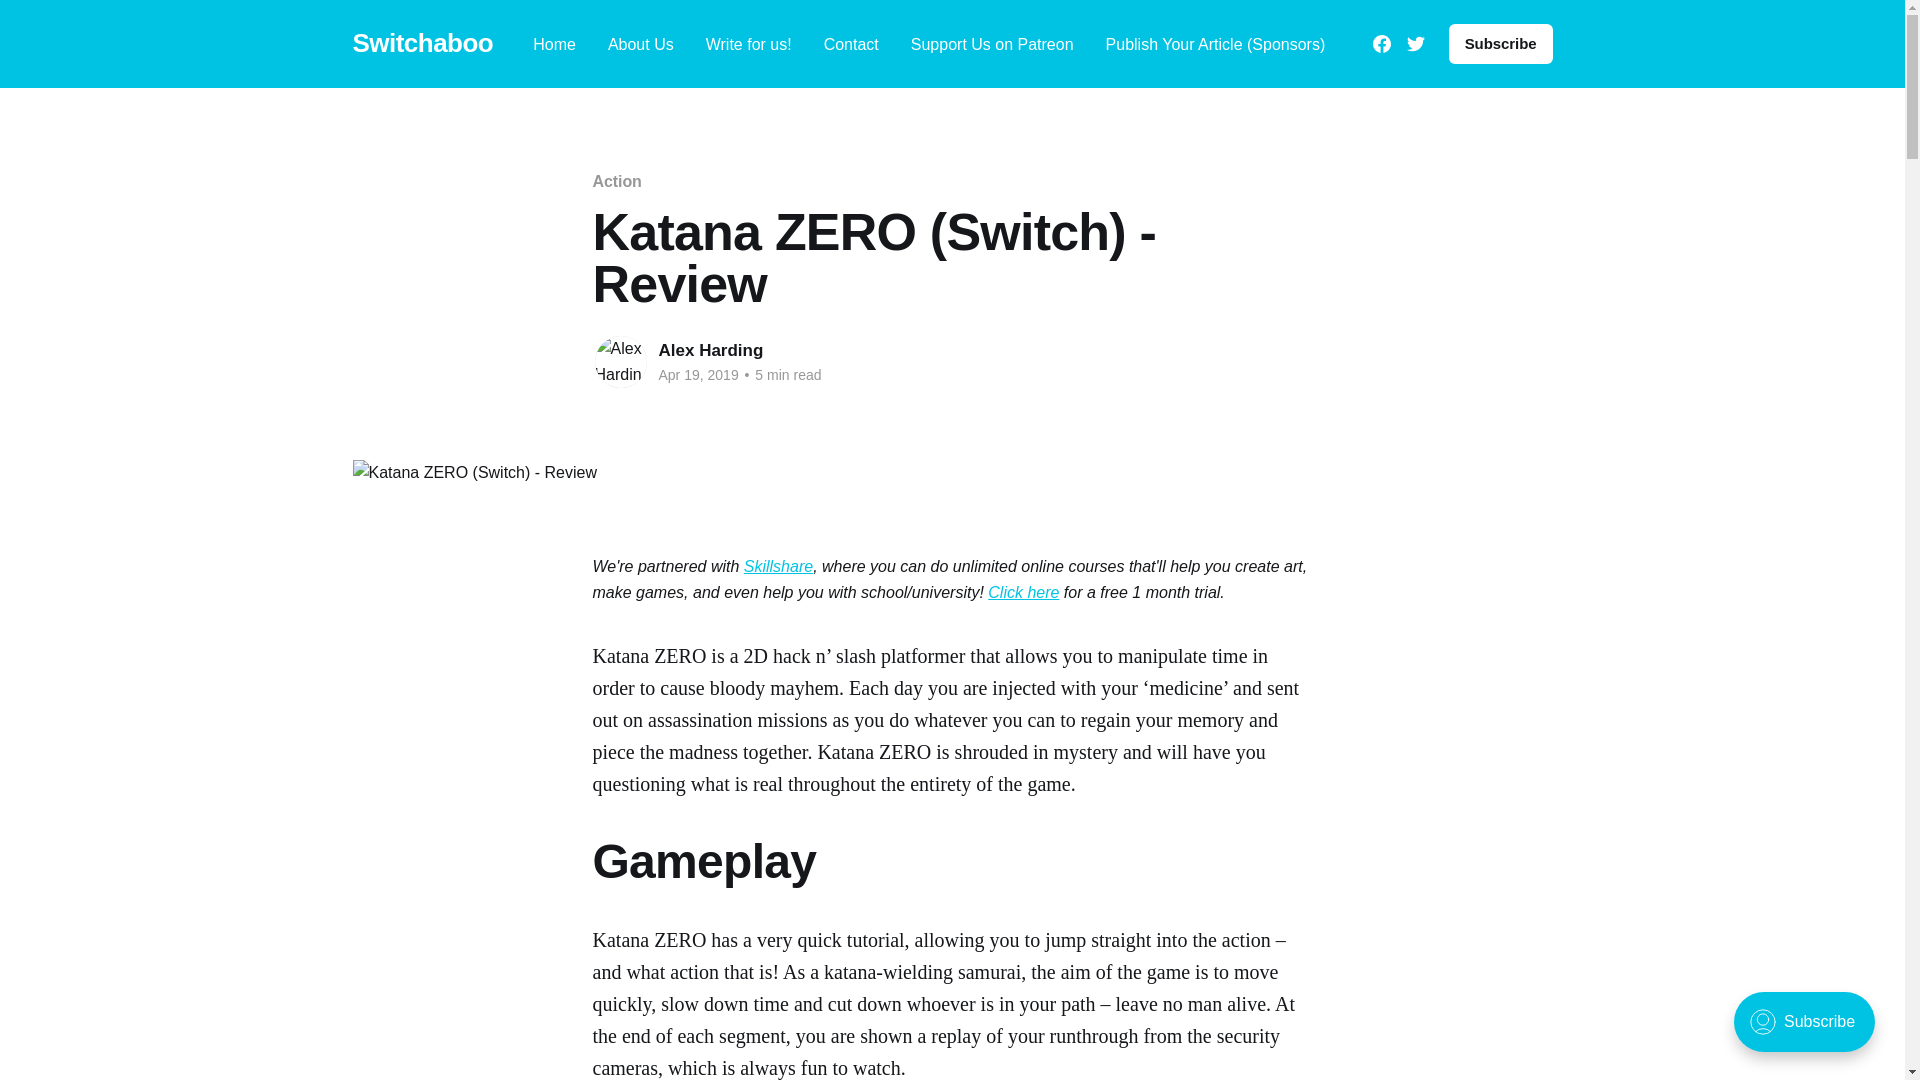 The width and height of the screenshot is (1920, 1080). I want to click on Subscribe, so click(1501, 43).